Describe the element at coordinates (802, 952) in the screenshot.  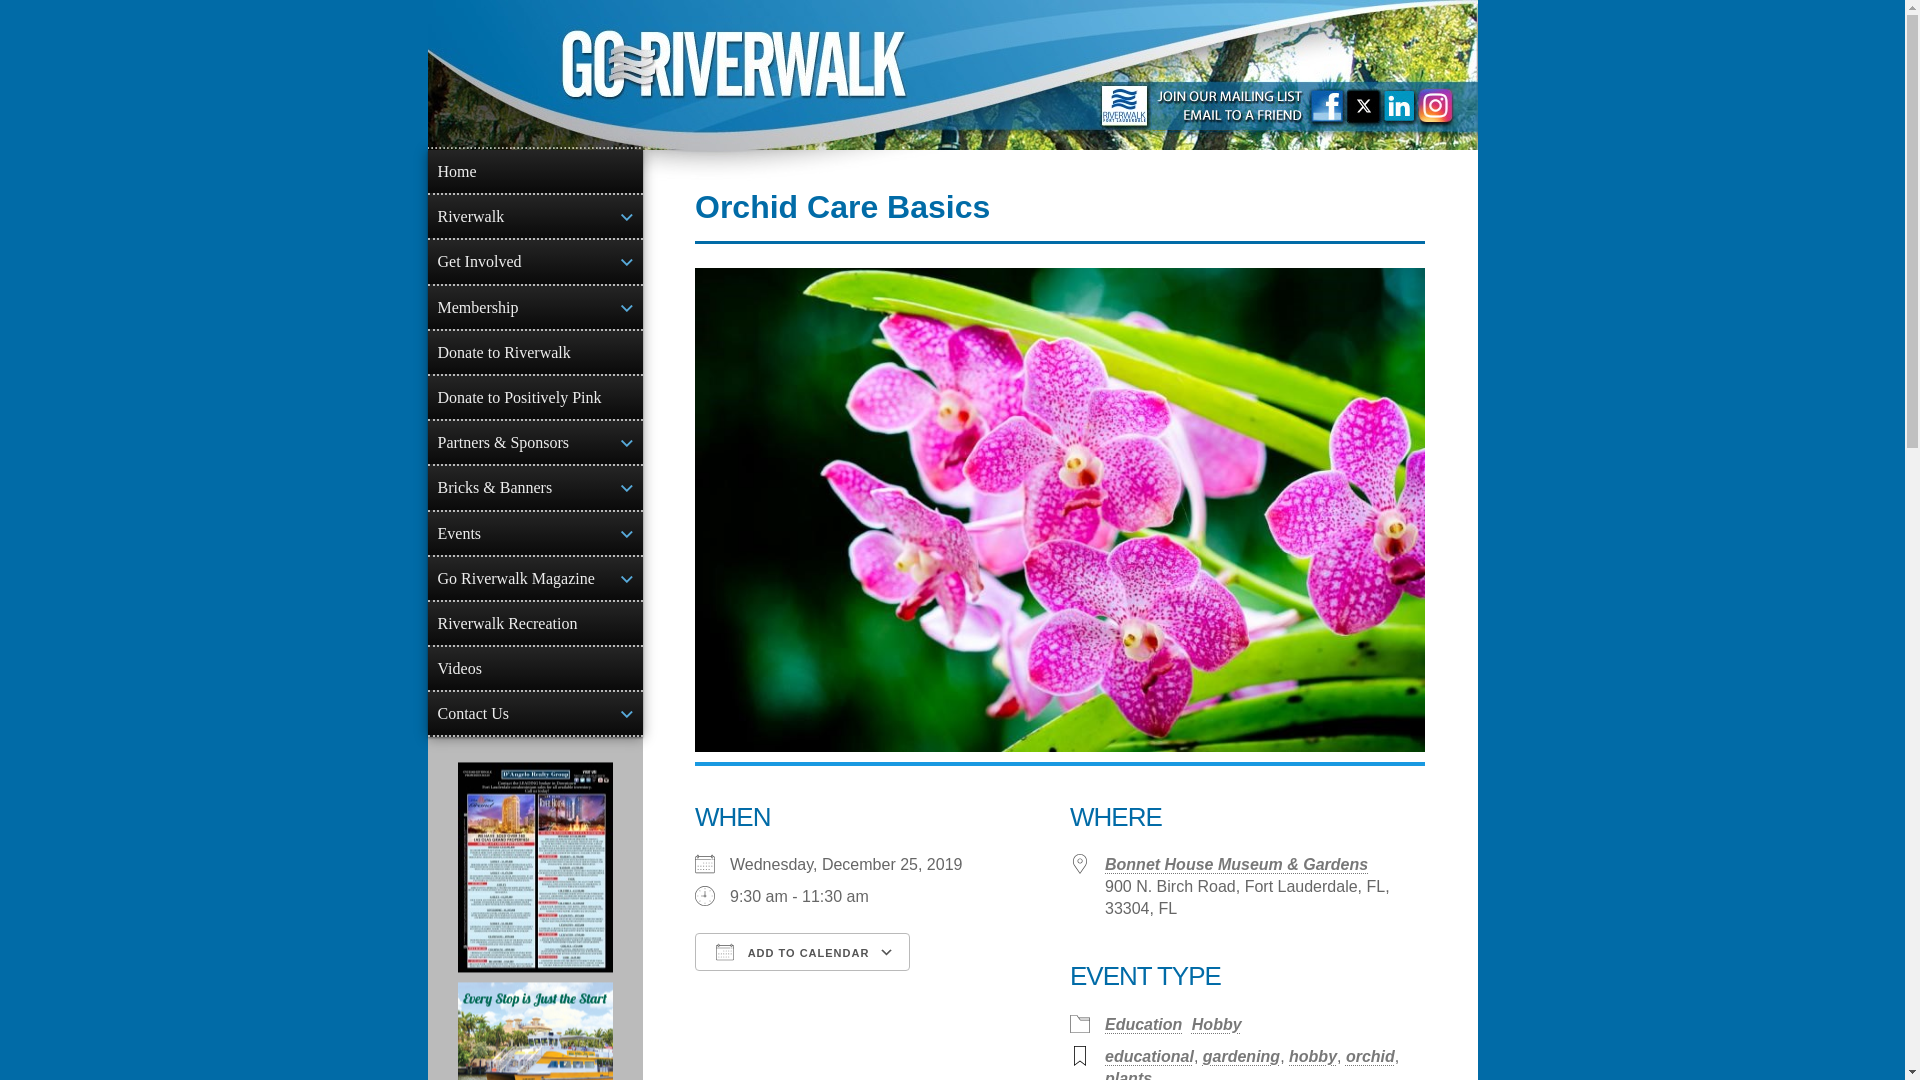
I see `ADD TO CALENDAR` at that location.